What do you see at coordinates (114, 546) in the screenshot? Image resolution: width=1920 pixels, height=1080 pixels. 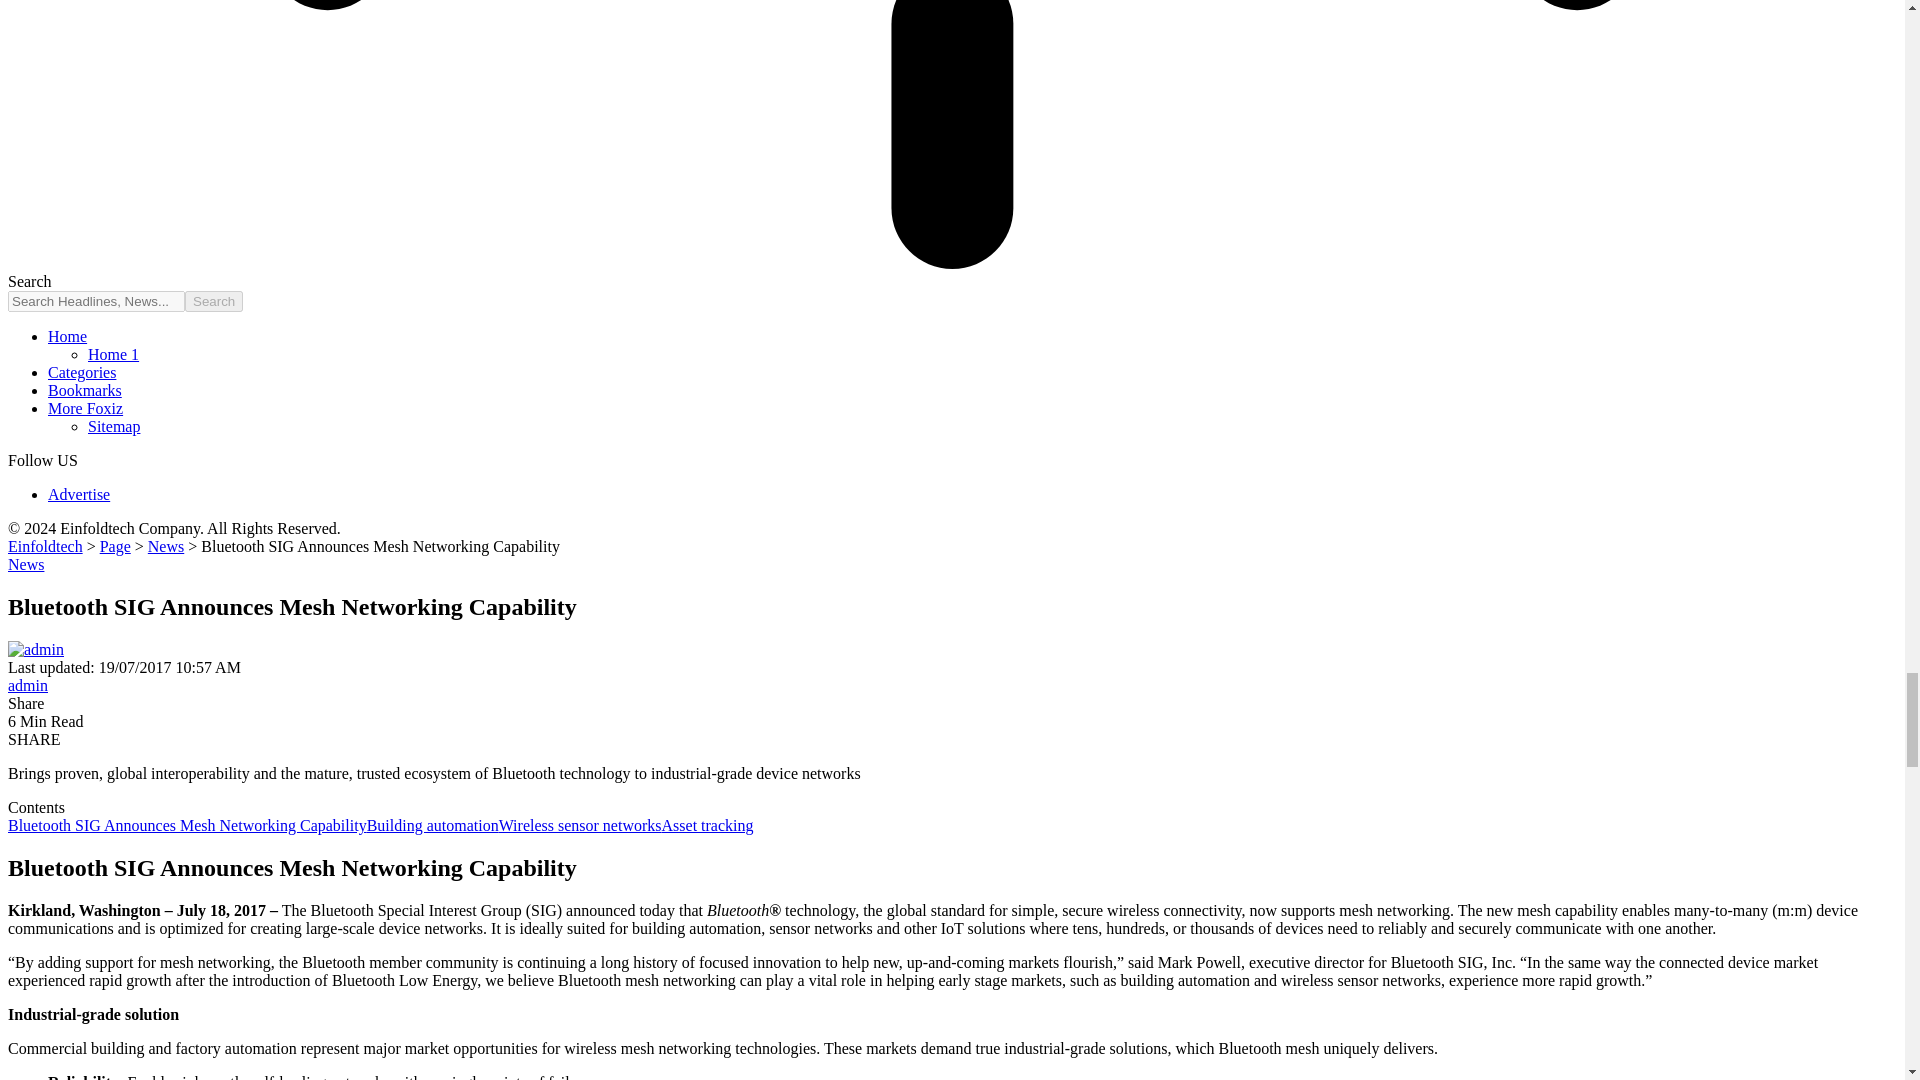 I see `Go to Page.` at bounding box center [114, 546].